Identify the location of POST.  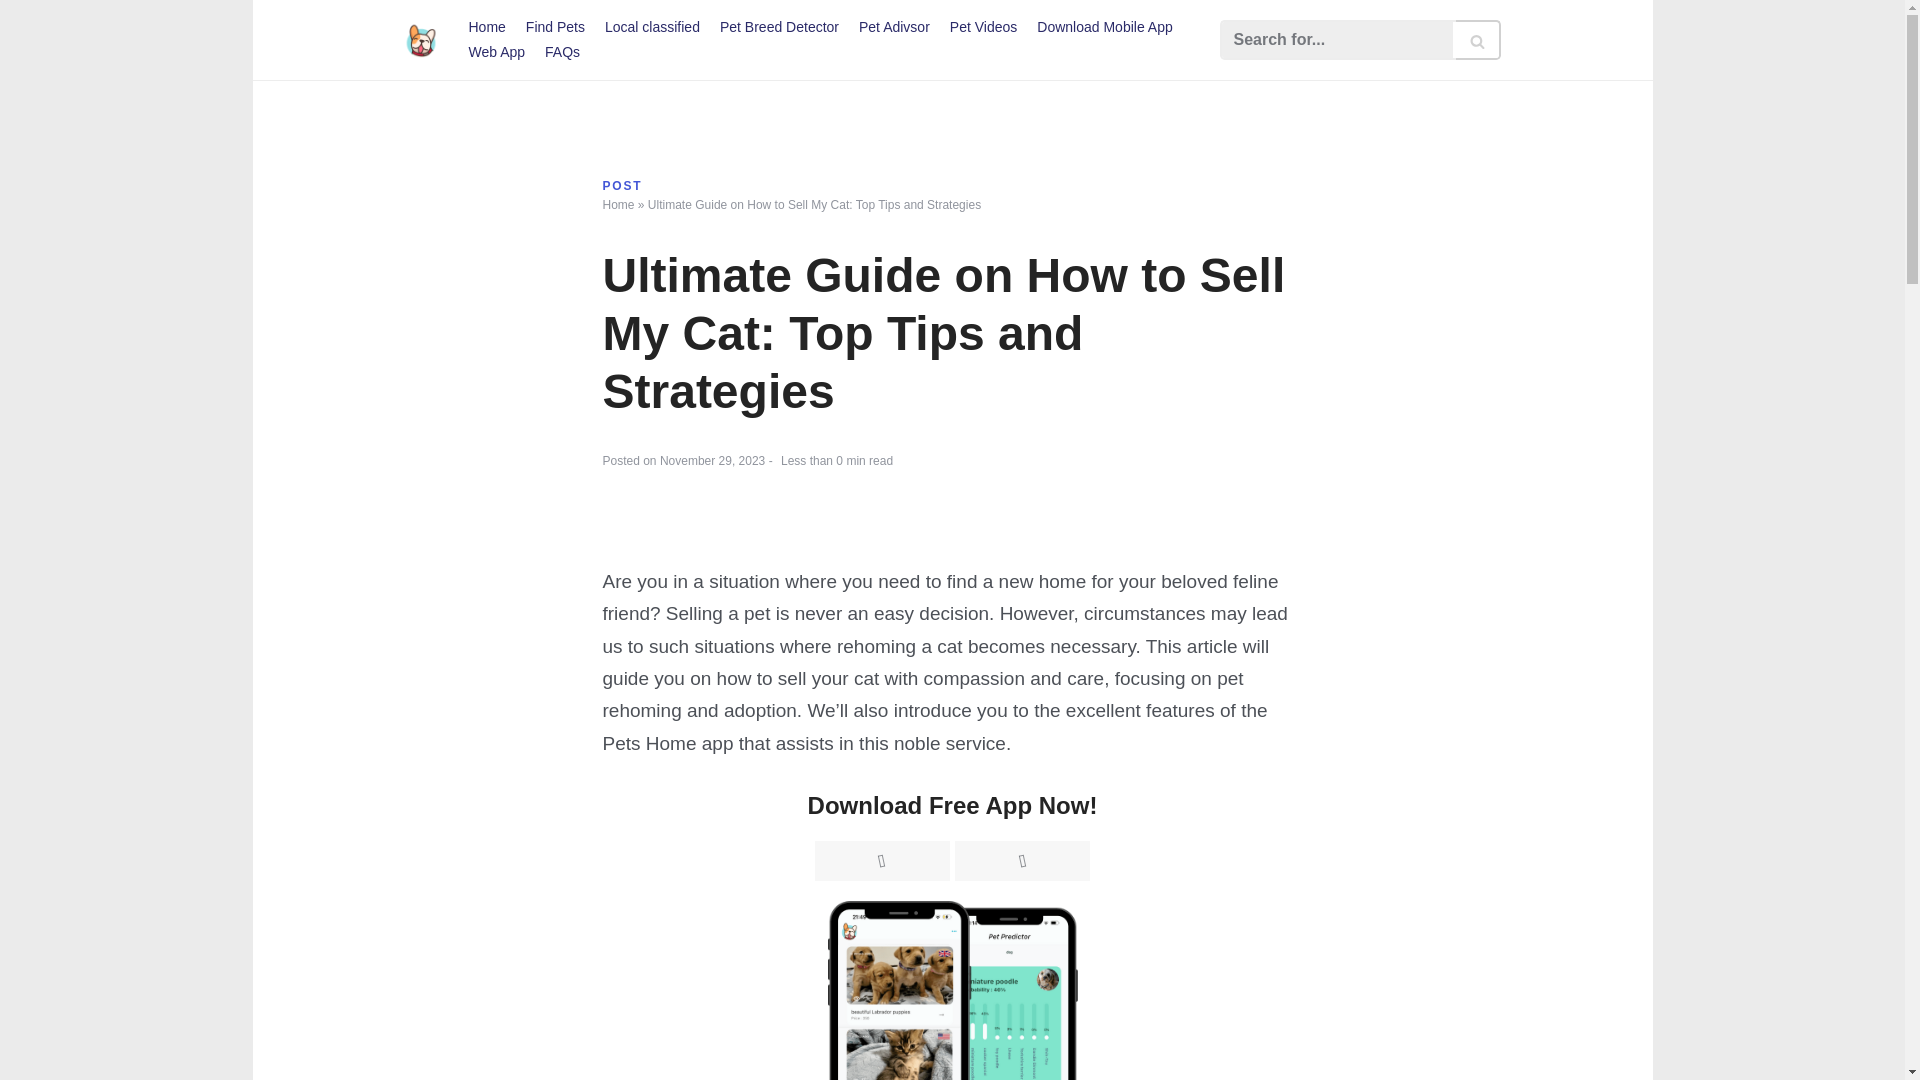
(622, 186).